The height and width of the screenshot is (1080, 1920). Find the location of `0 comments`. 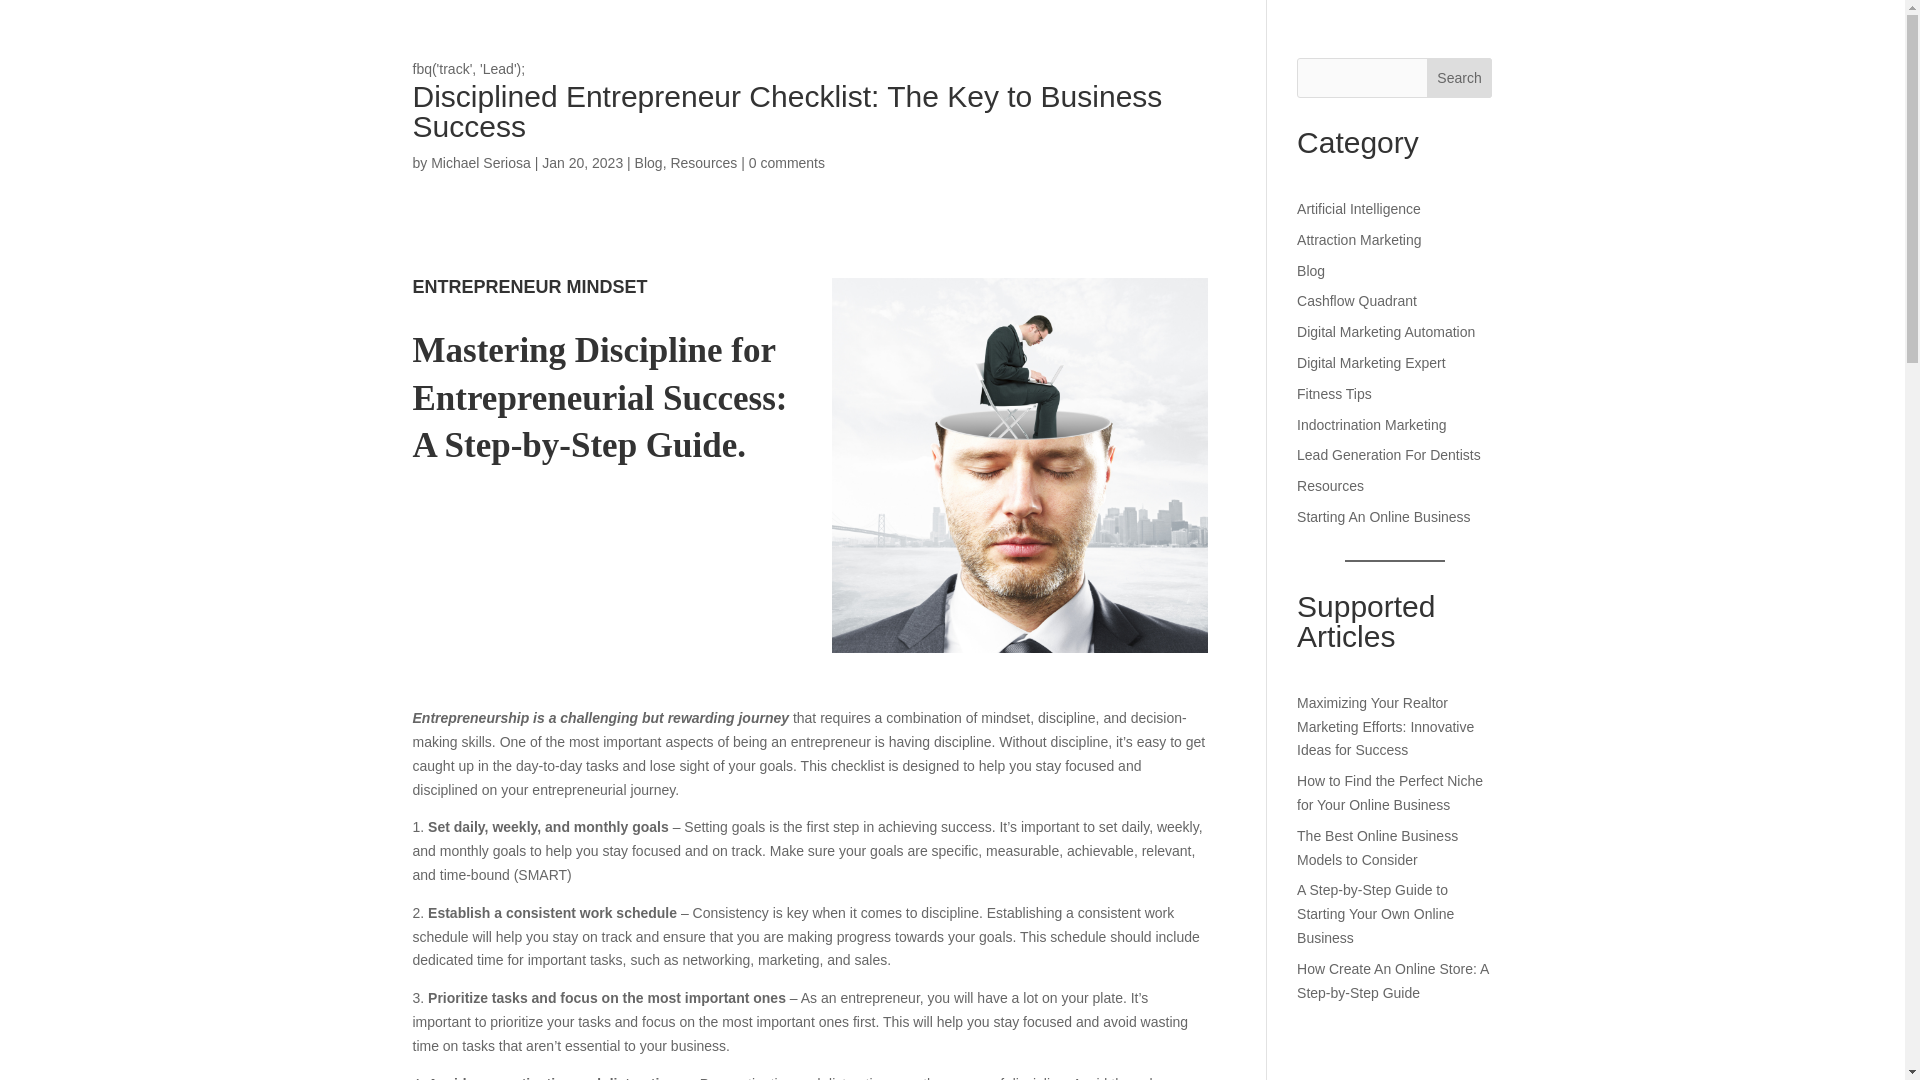

0 comments is located at coordinates (786, 162).